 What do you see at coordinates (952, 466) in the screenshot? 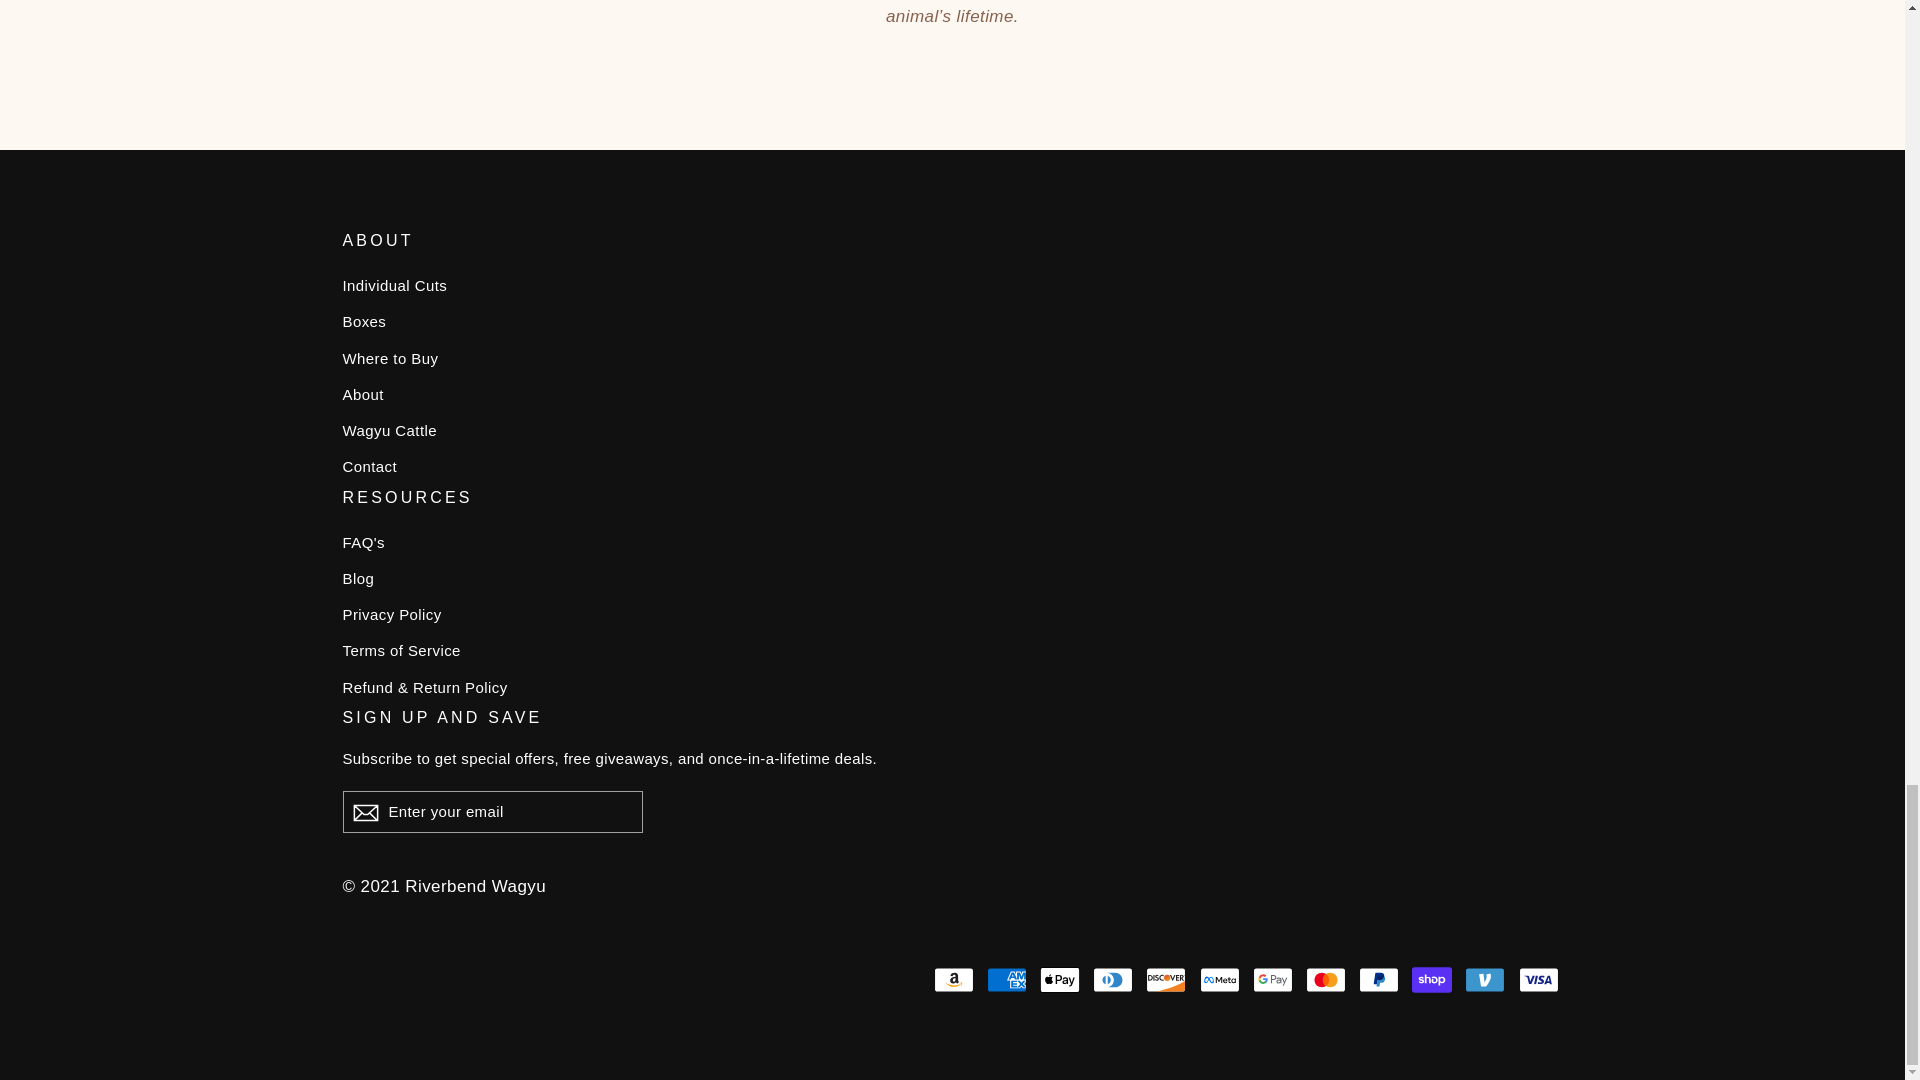
I see `Contact` at bounding box center [952, 466].